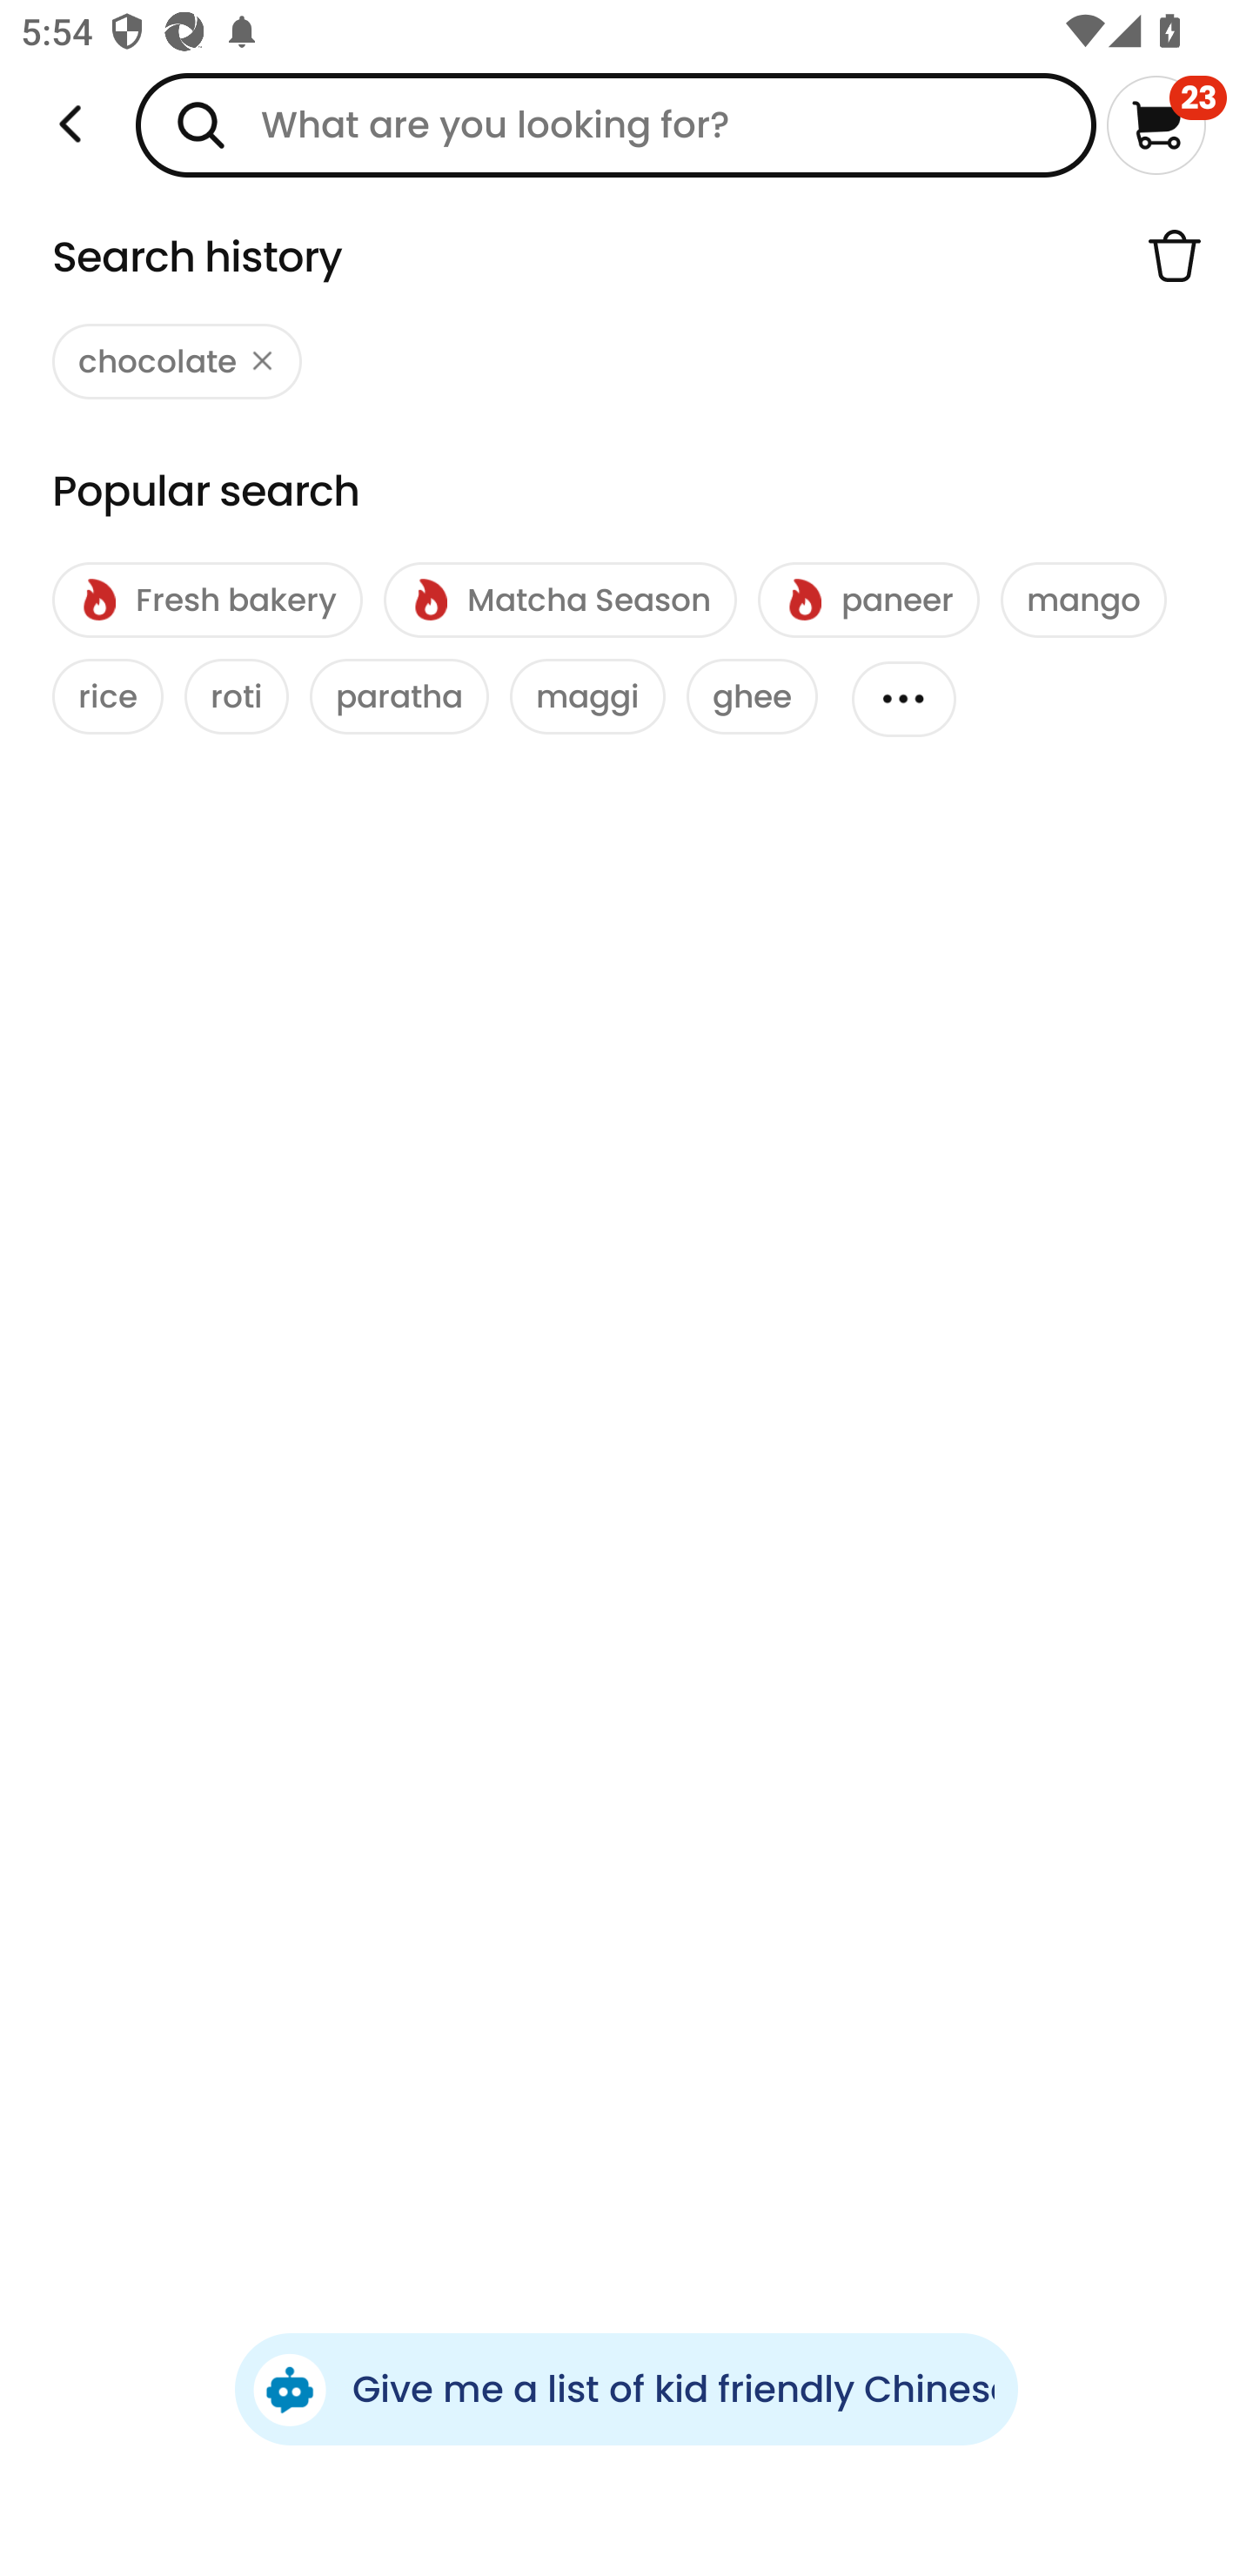 The width and height of the screenshot is (1253, 2576). Describe the element at coordinates (207, 600) in the screenshot. I see `Fresh bakery` at that location.